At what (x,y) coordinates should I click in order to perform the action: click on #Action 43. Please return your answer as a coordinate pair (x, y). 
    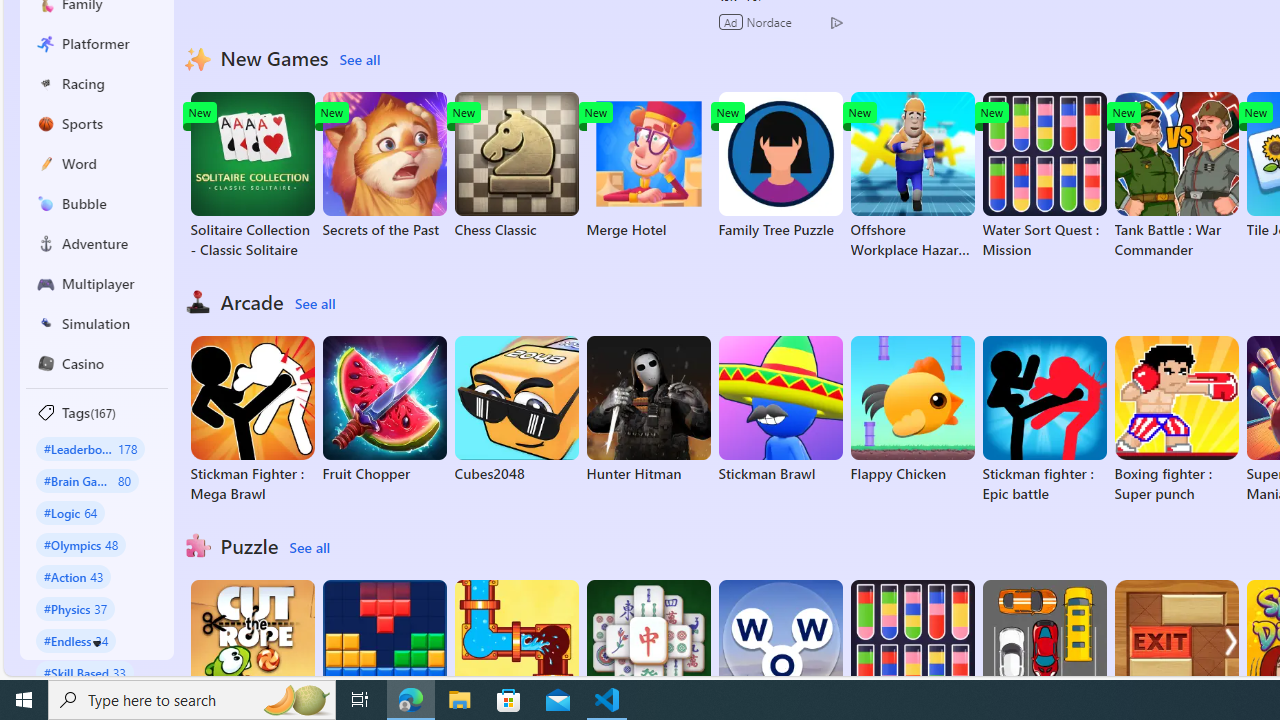
    Looking at the image, I should click on (74, 576).